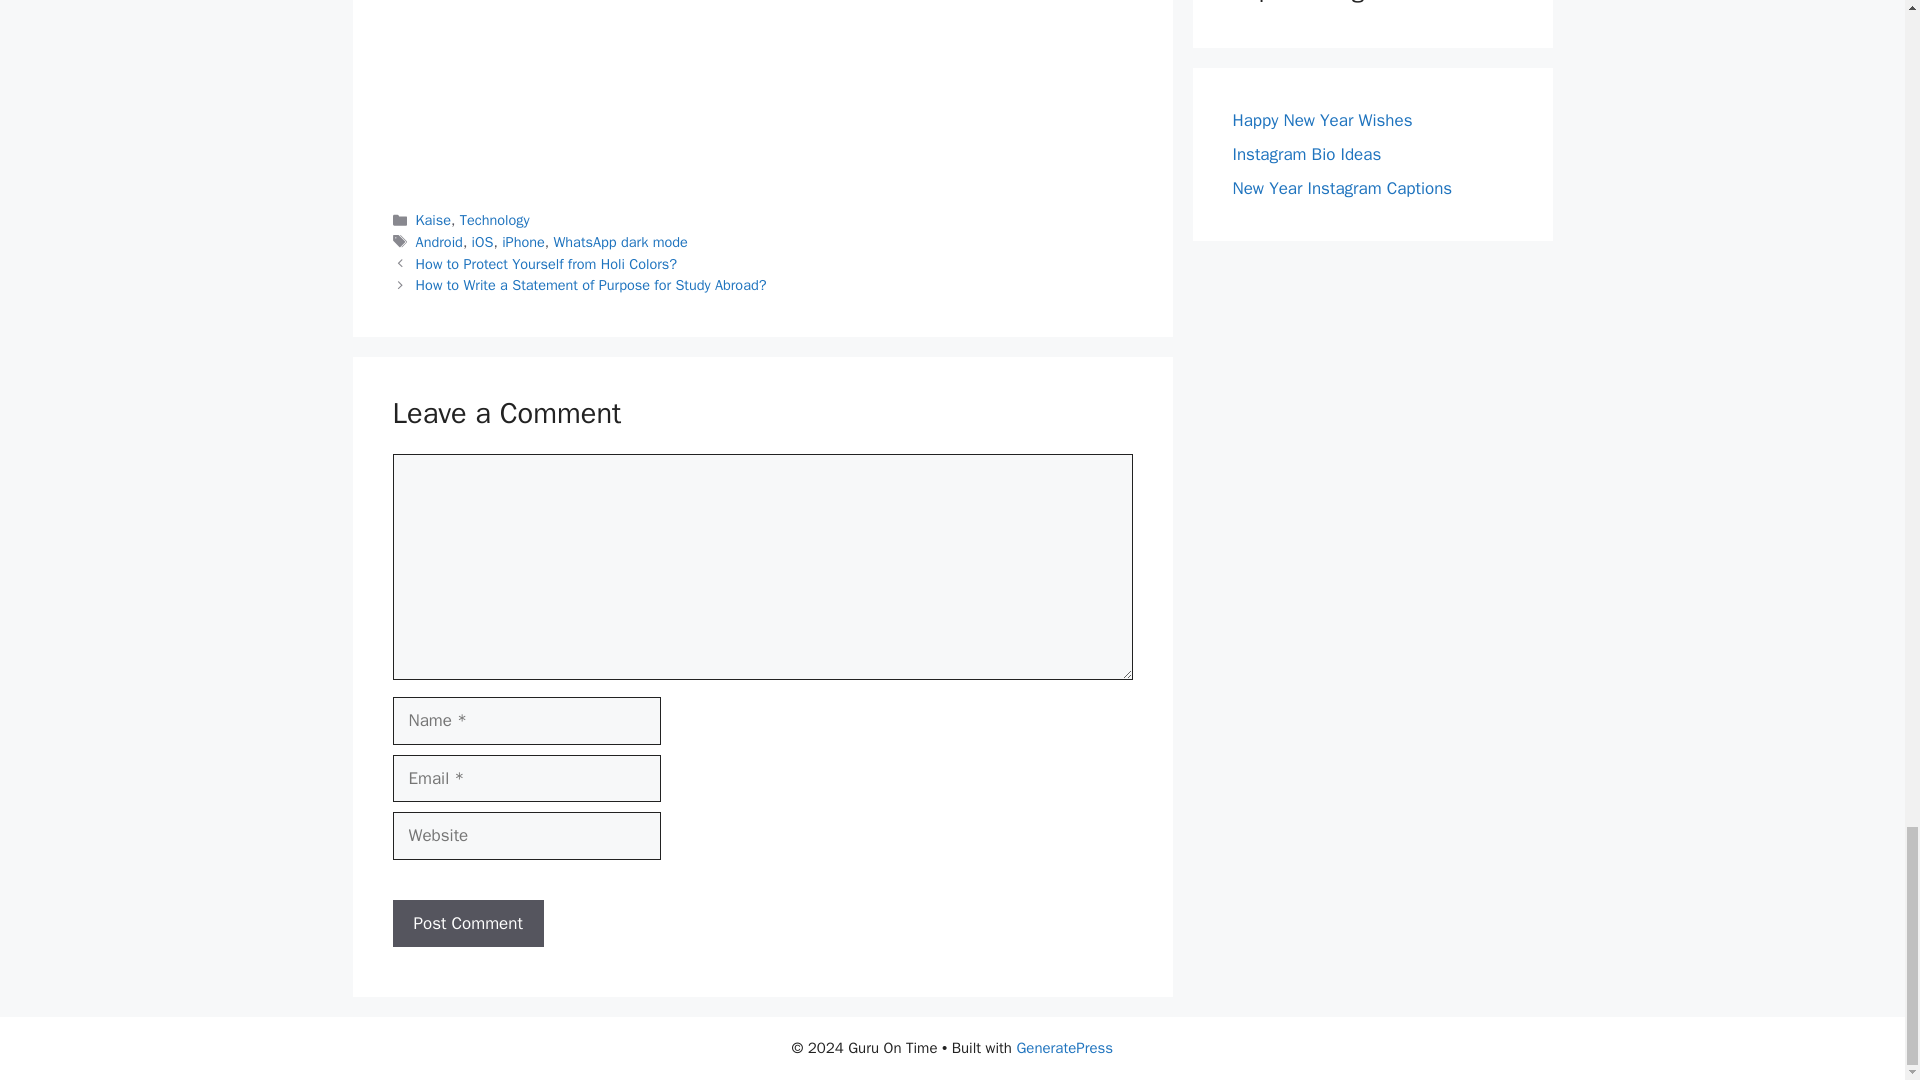  Describe the element at coordinates (439, 242) in the screenshot. I see `Android` at that location.